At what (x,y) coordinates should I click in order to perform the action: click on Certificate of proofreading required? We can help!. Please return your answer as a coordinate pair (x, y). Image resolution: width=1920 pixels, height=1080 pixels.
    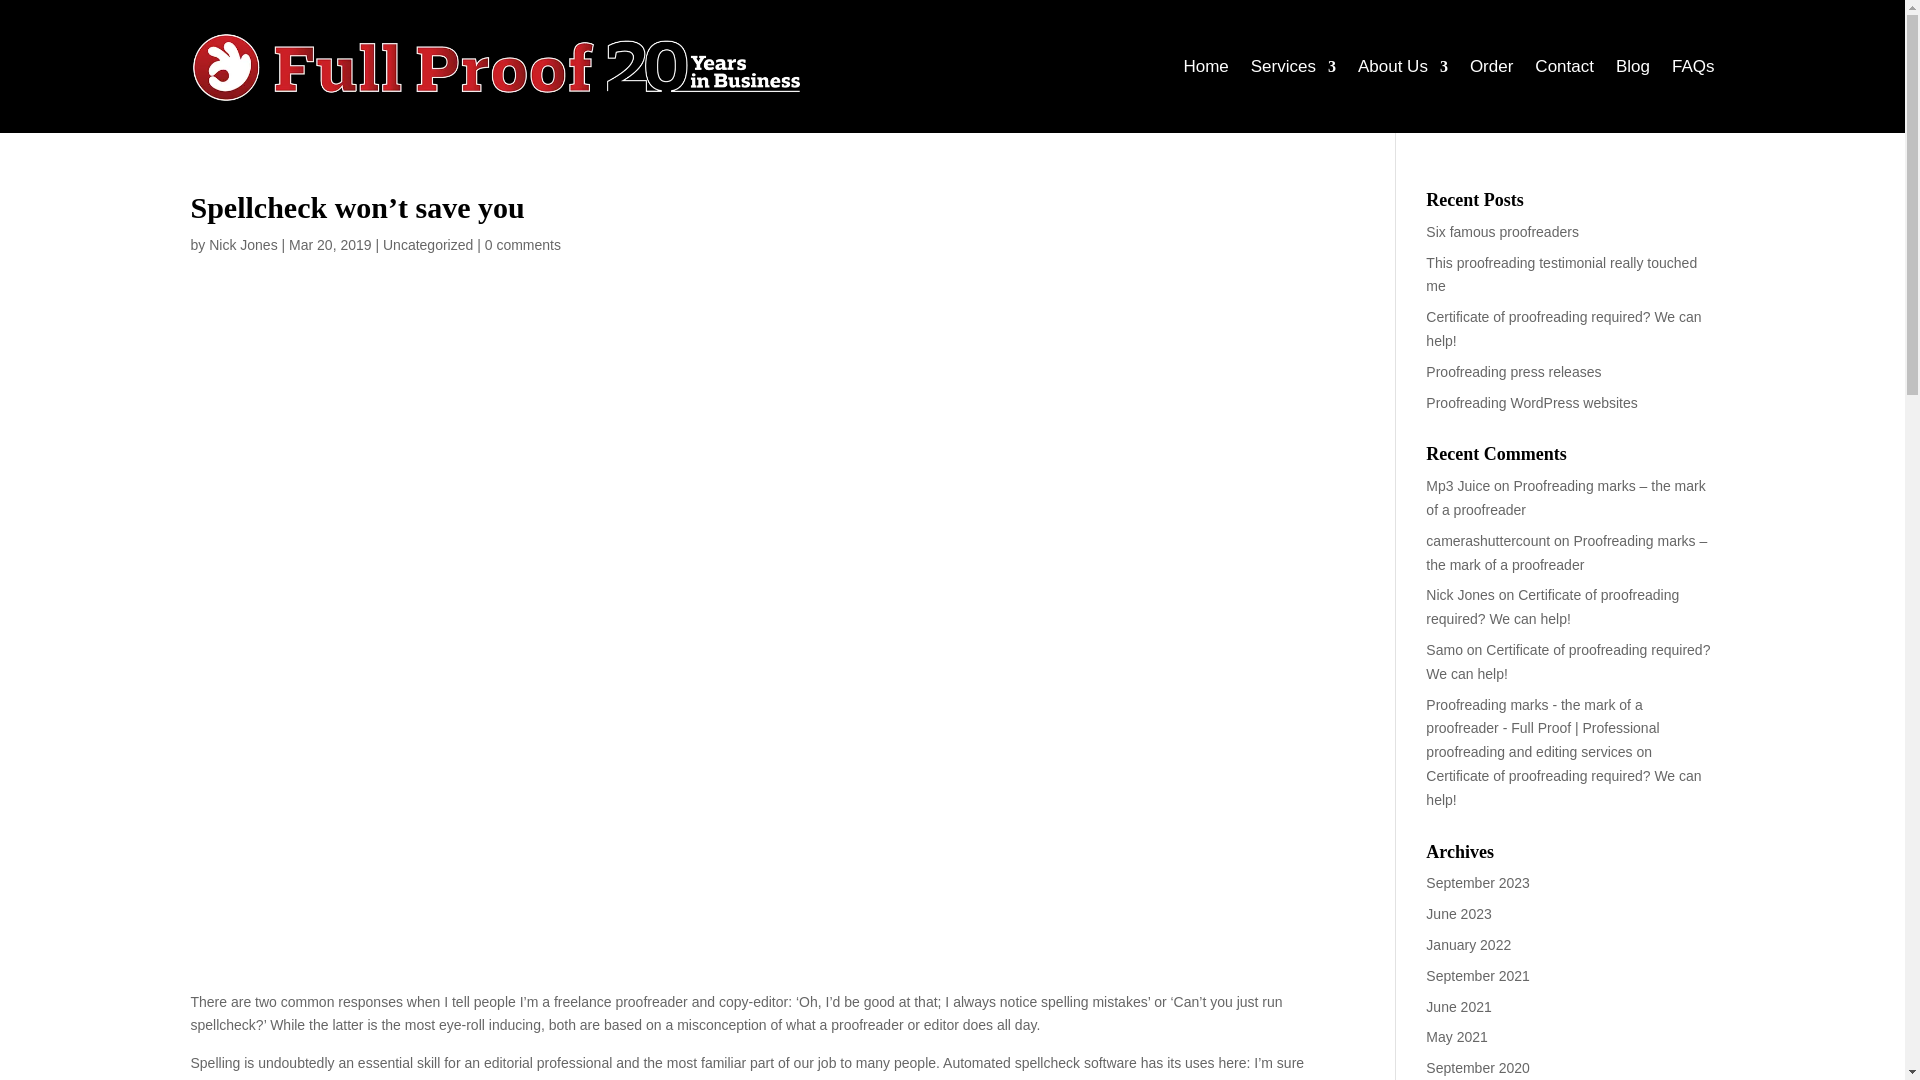
    Looking at the image, I should click on (1564, 787).